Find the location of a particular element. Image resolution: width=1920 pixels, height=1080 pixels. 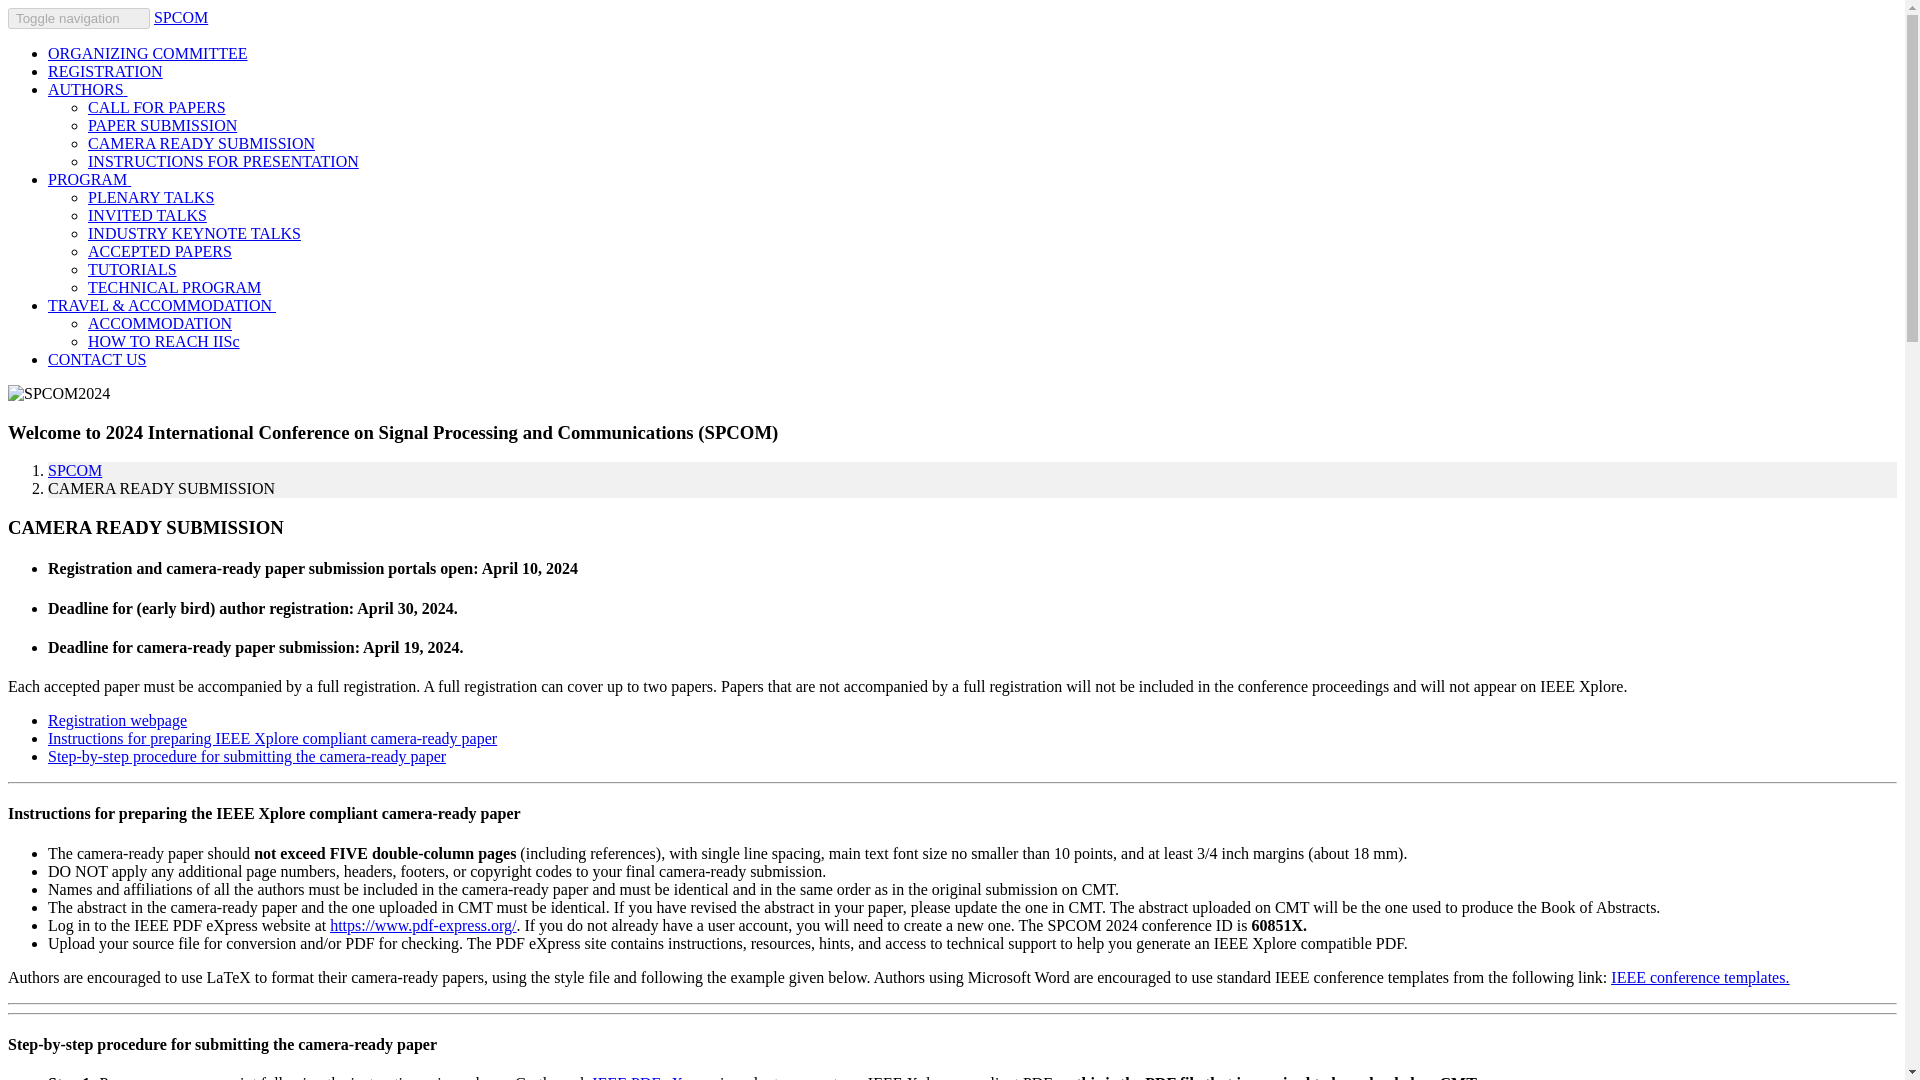

INVITED TALKS is located at coordinates (148, 215).